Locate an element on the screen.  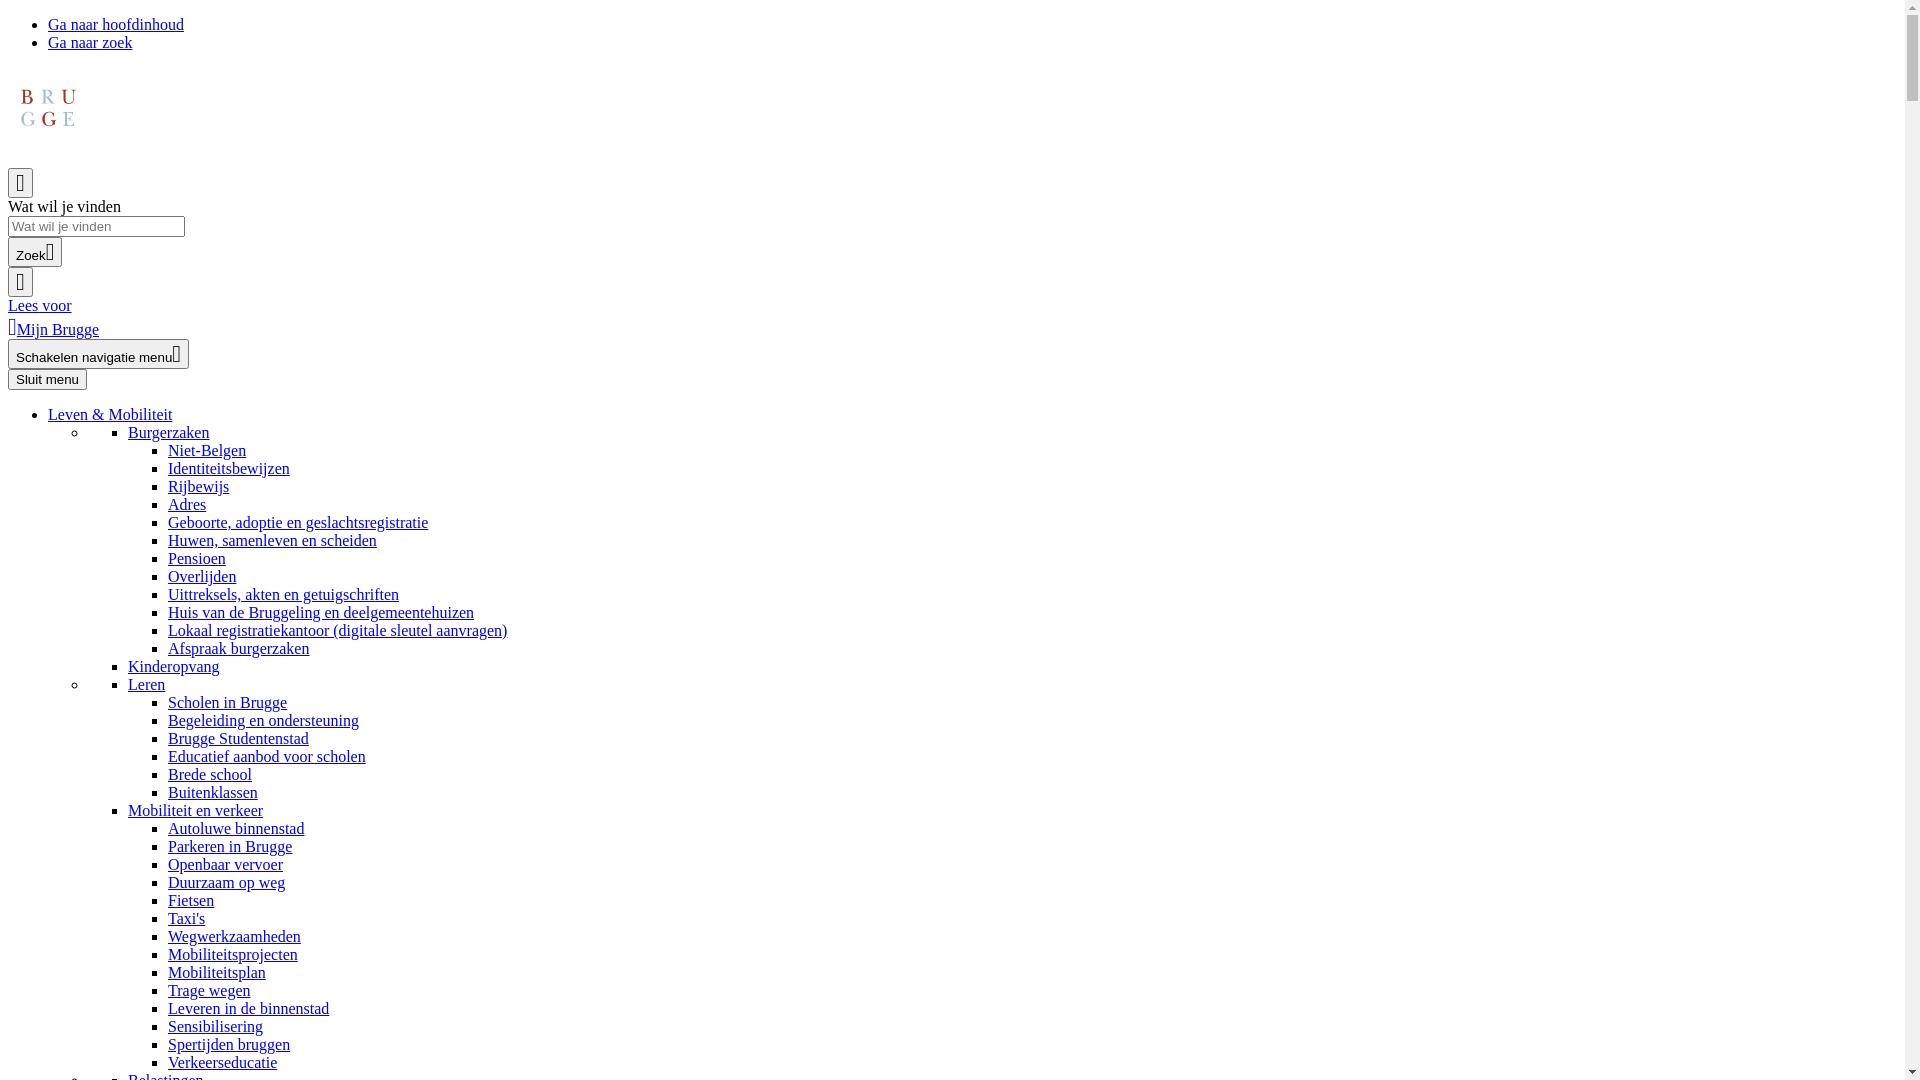
Burgerzaken is located at coordinates (168, 432).